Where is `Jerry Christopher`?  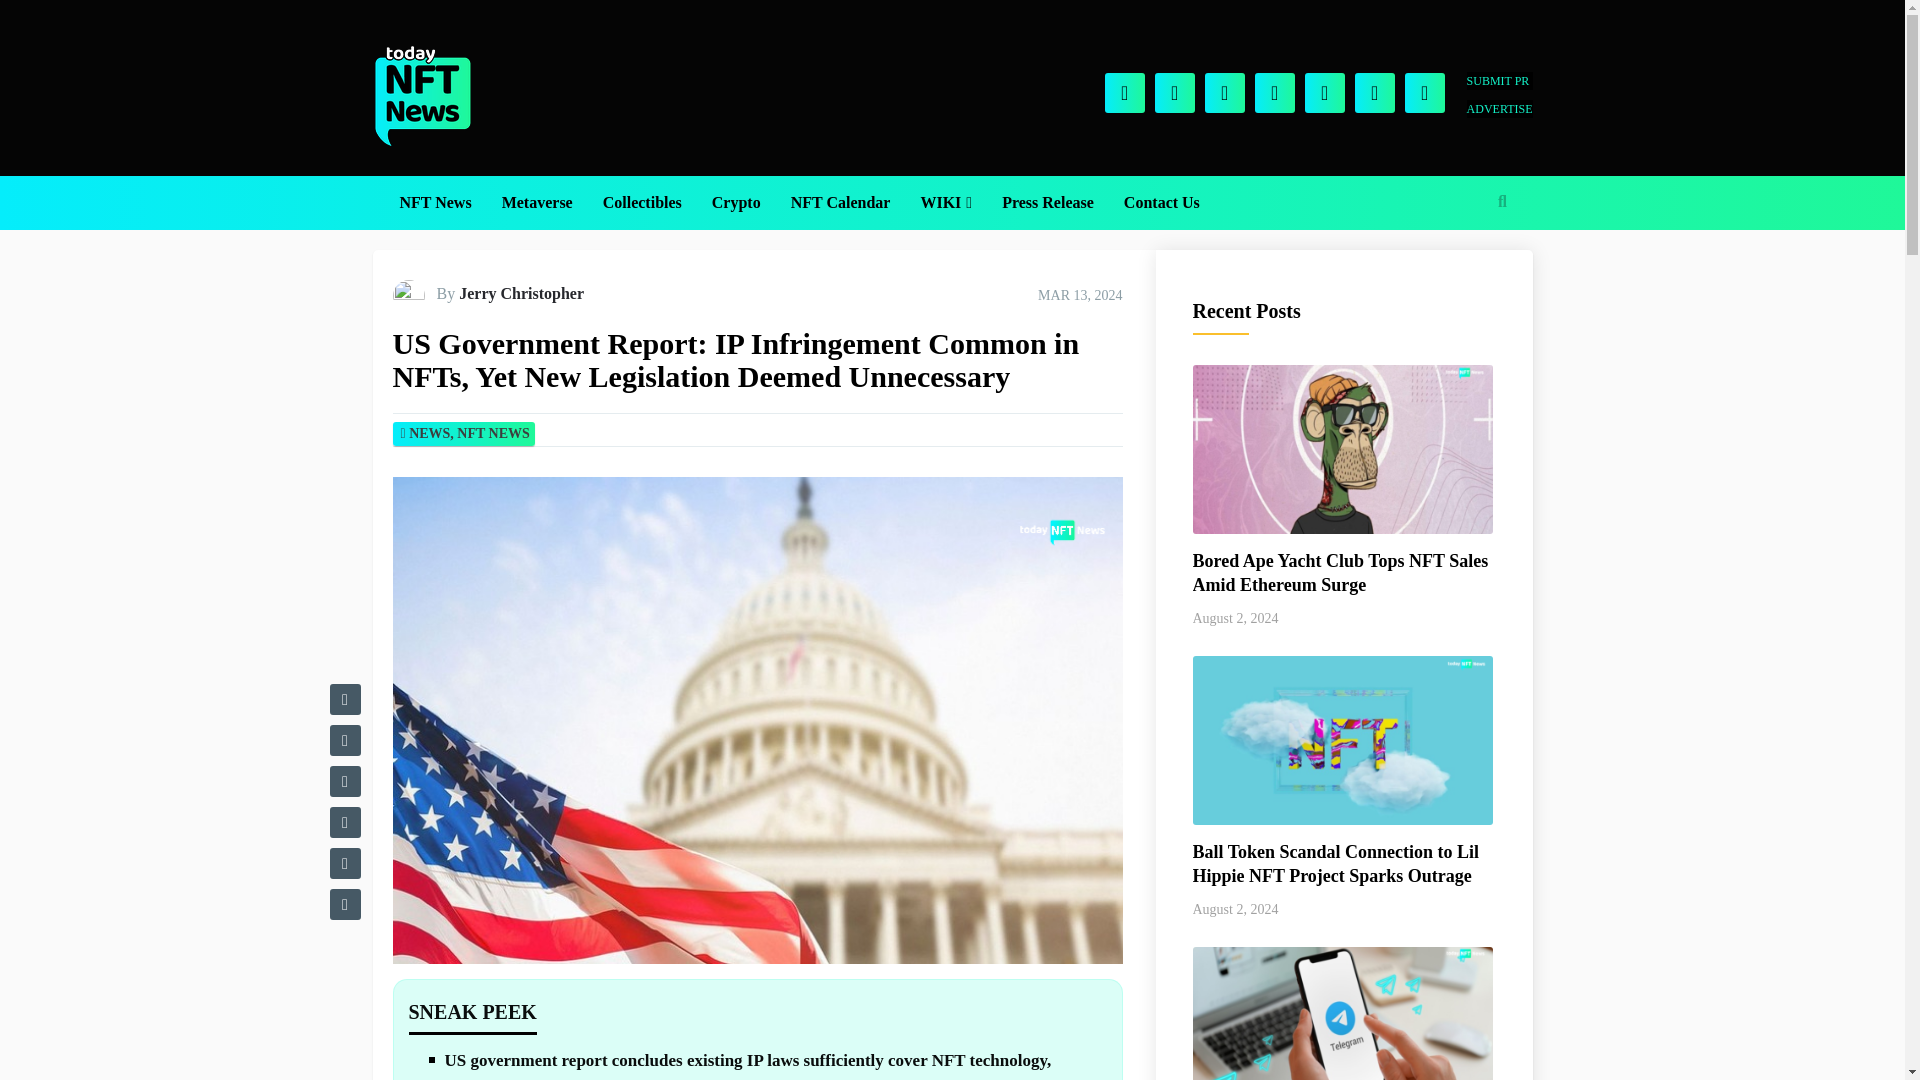
Jerry Christopher is located at coordinates (520, 294).